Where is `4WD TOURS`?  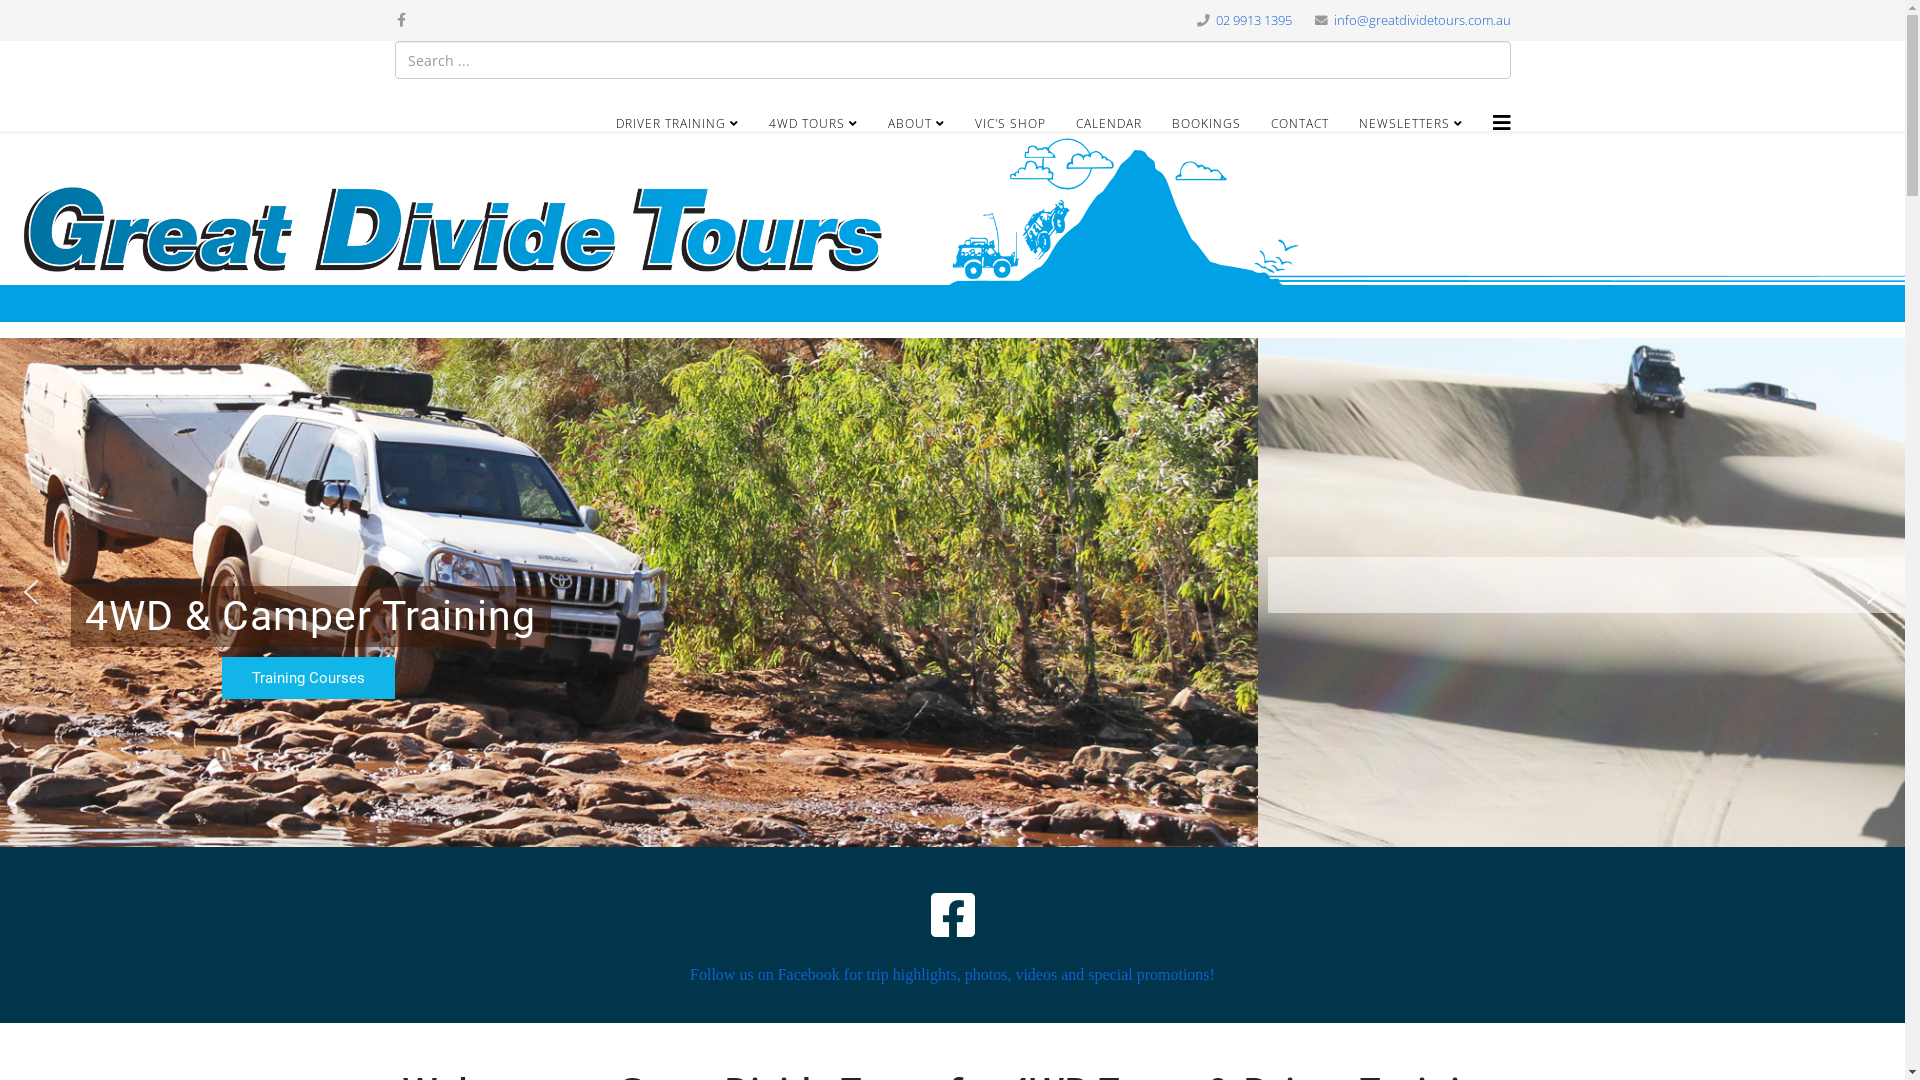
4WD TOURS is located at coordinates (814, 124).